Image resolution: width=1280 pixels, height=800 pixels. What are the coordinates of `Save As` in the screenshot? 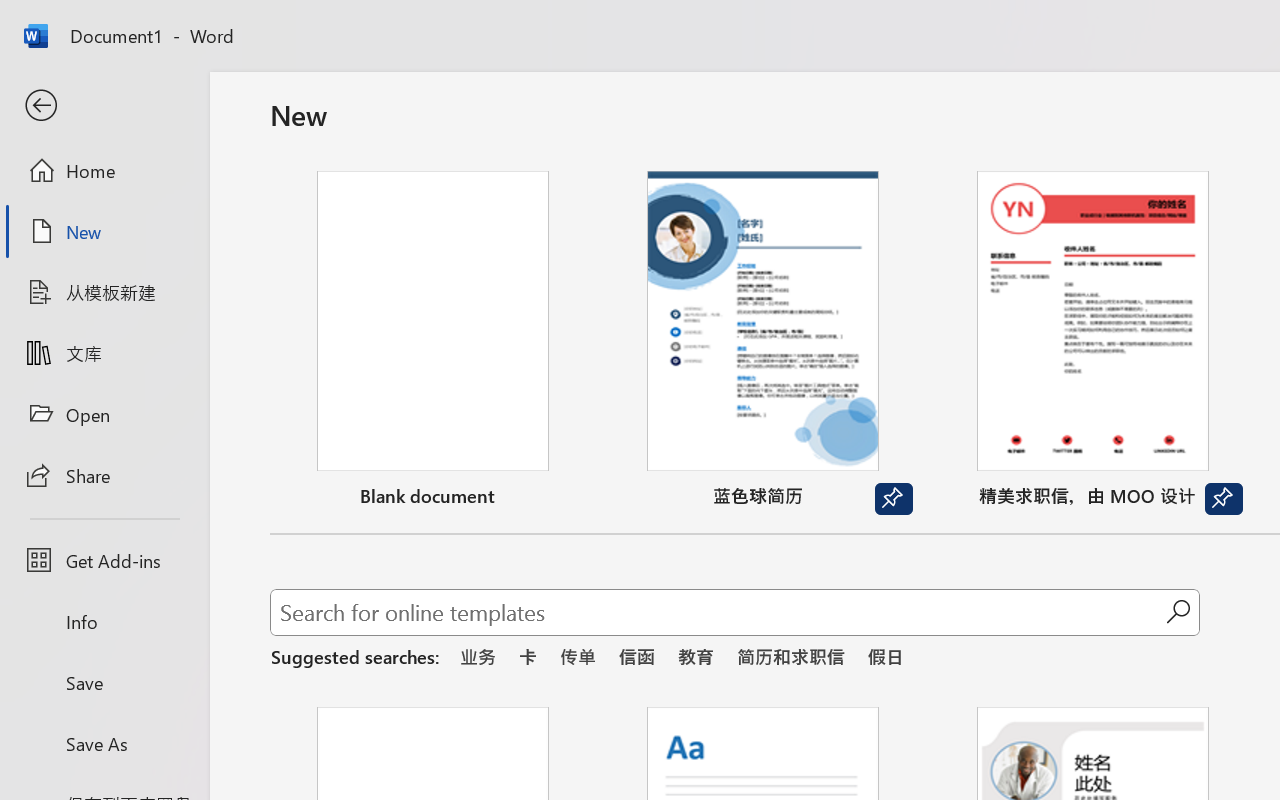 It's located at (104, 743).